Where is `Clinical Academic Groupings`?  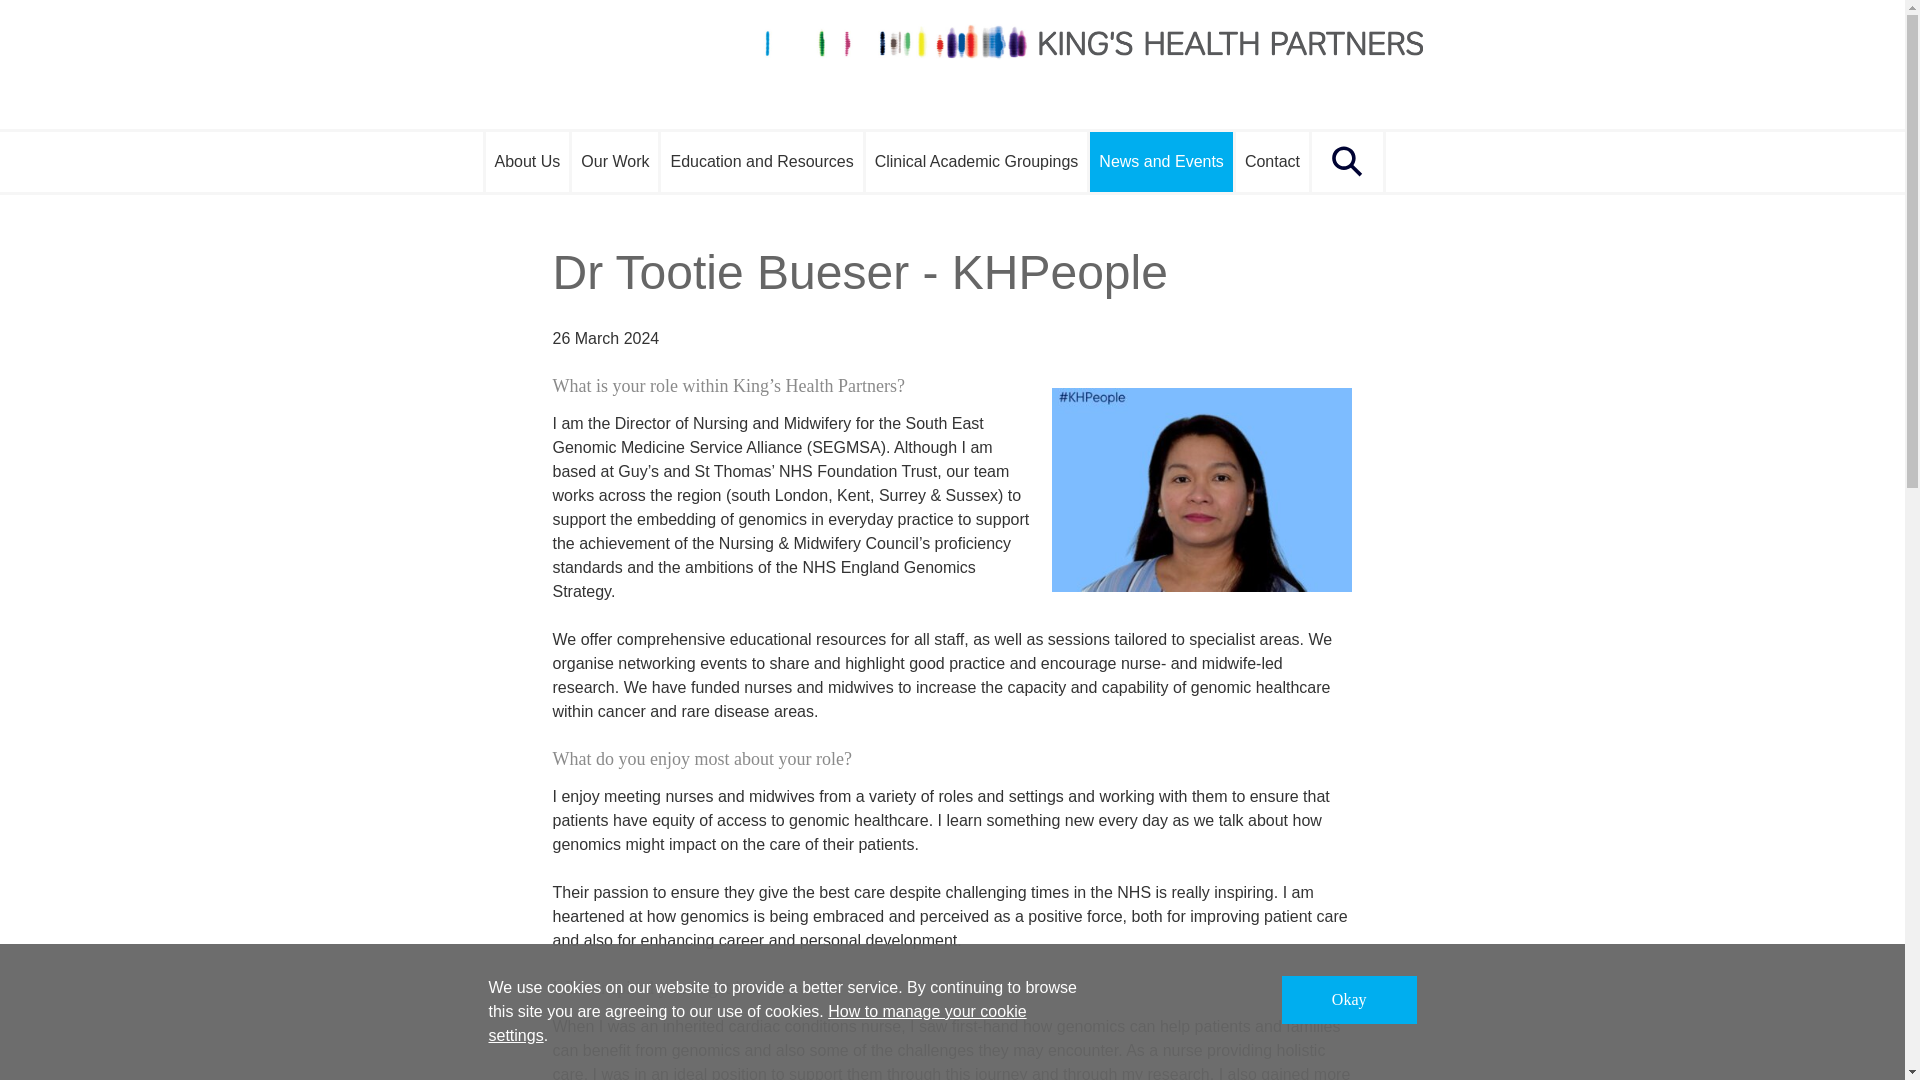 Clinical Academic Groupings is located at coordinates (978, 162).